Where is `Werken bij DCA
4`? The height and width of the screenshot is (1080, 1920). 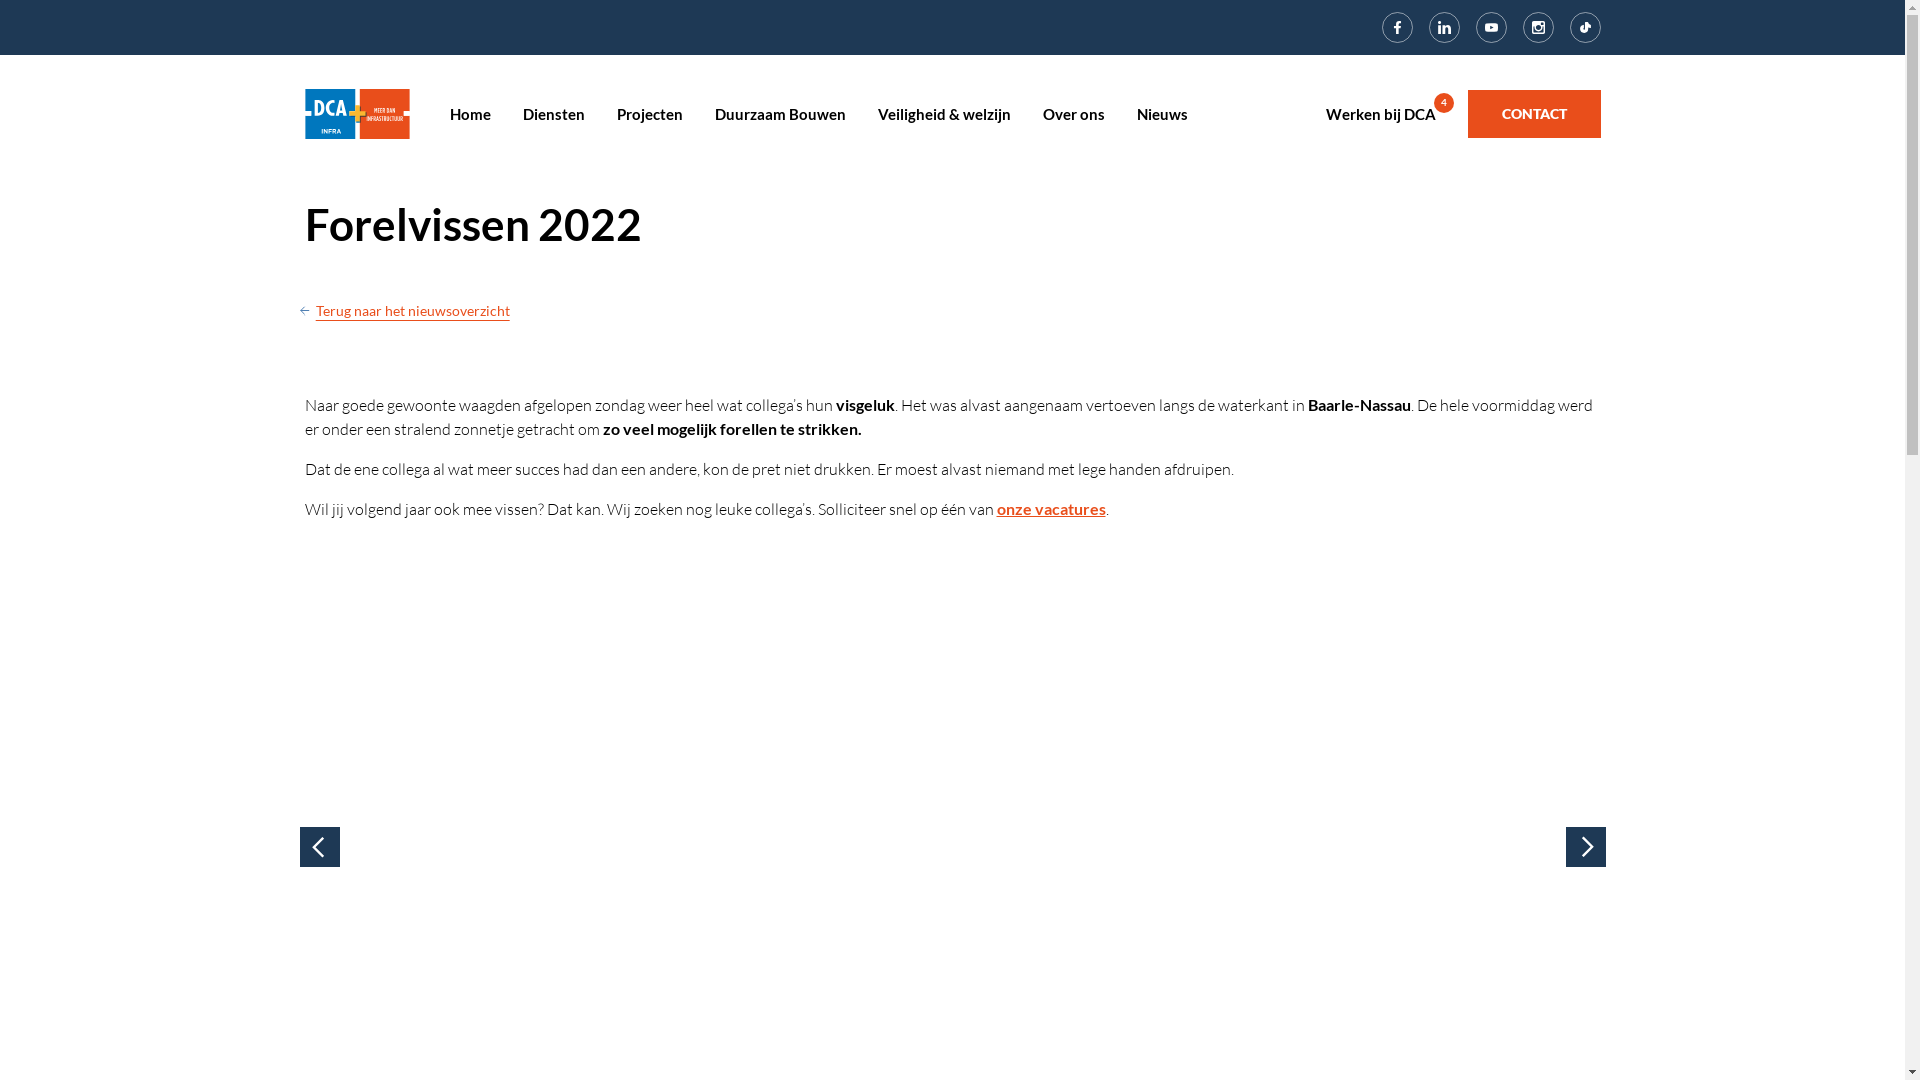
Werken bij DCA
4 is located at coordinates (1385, 114).